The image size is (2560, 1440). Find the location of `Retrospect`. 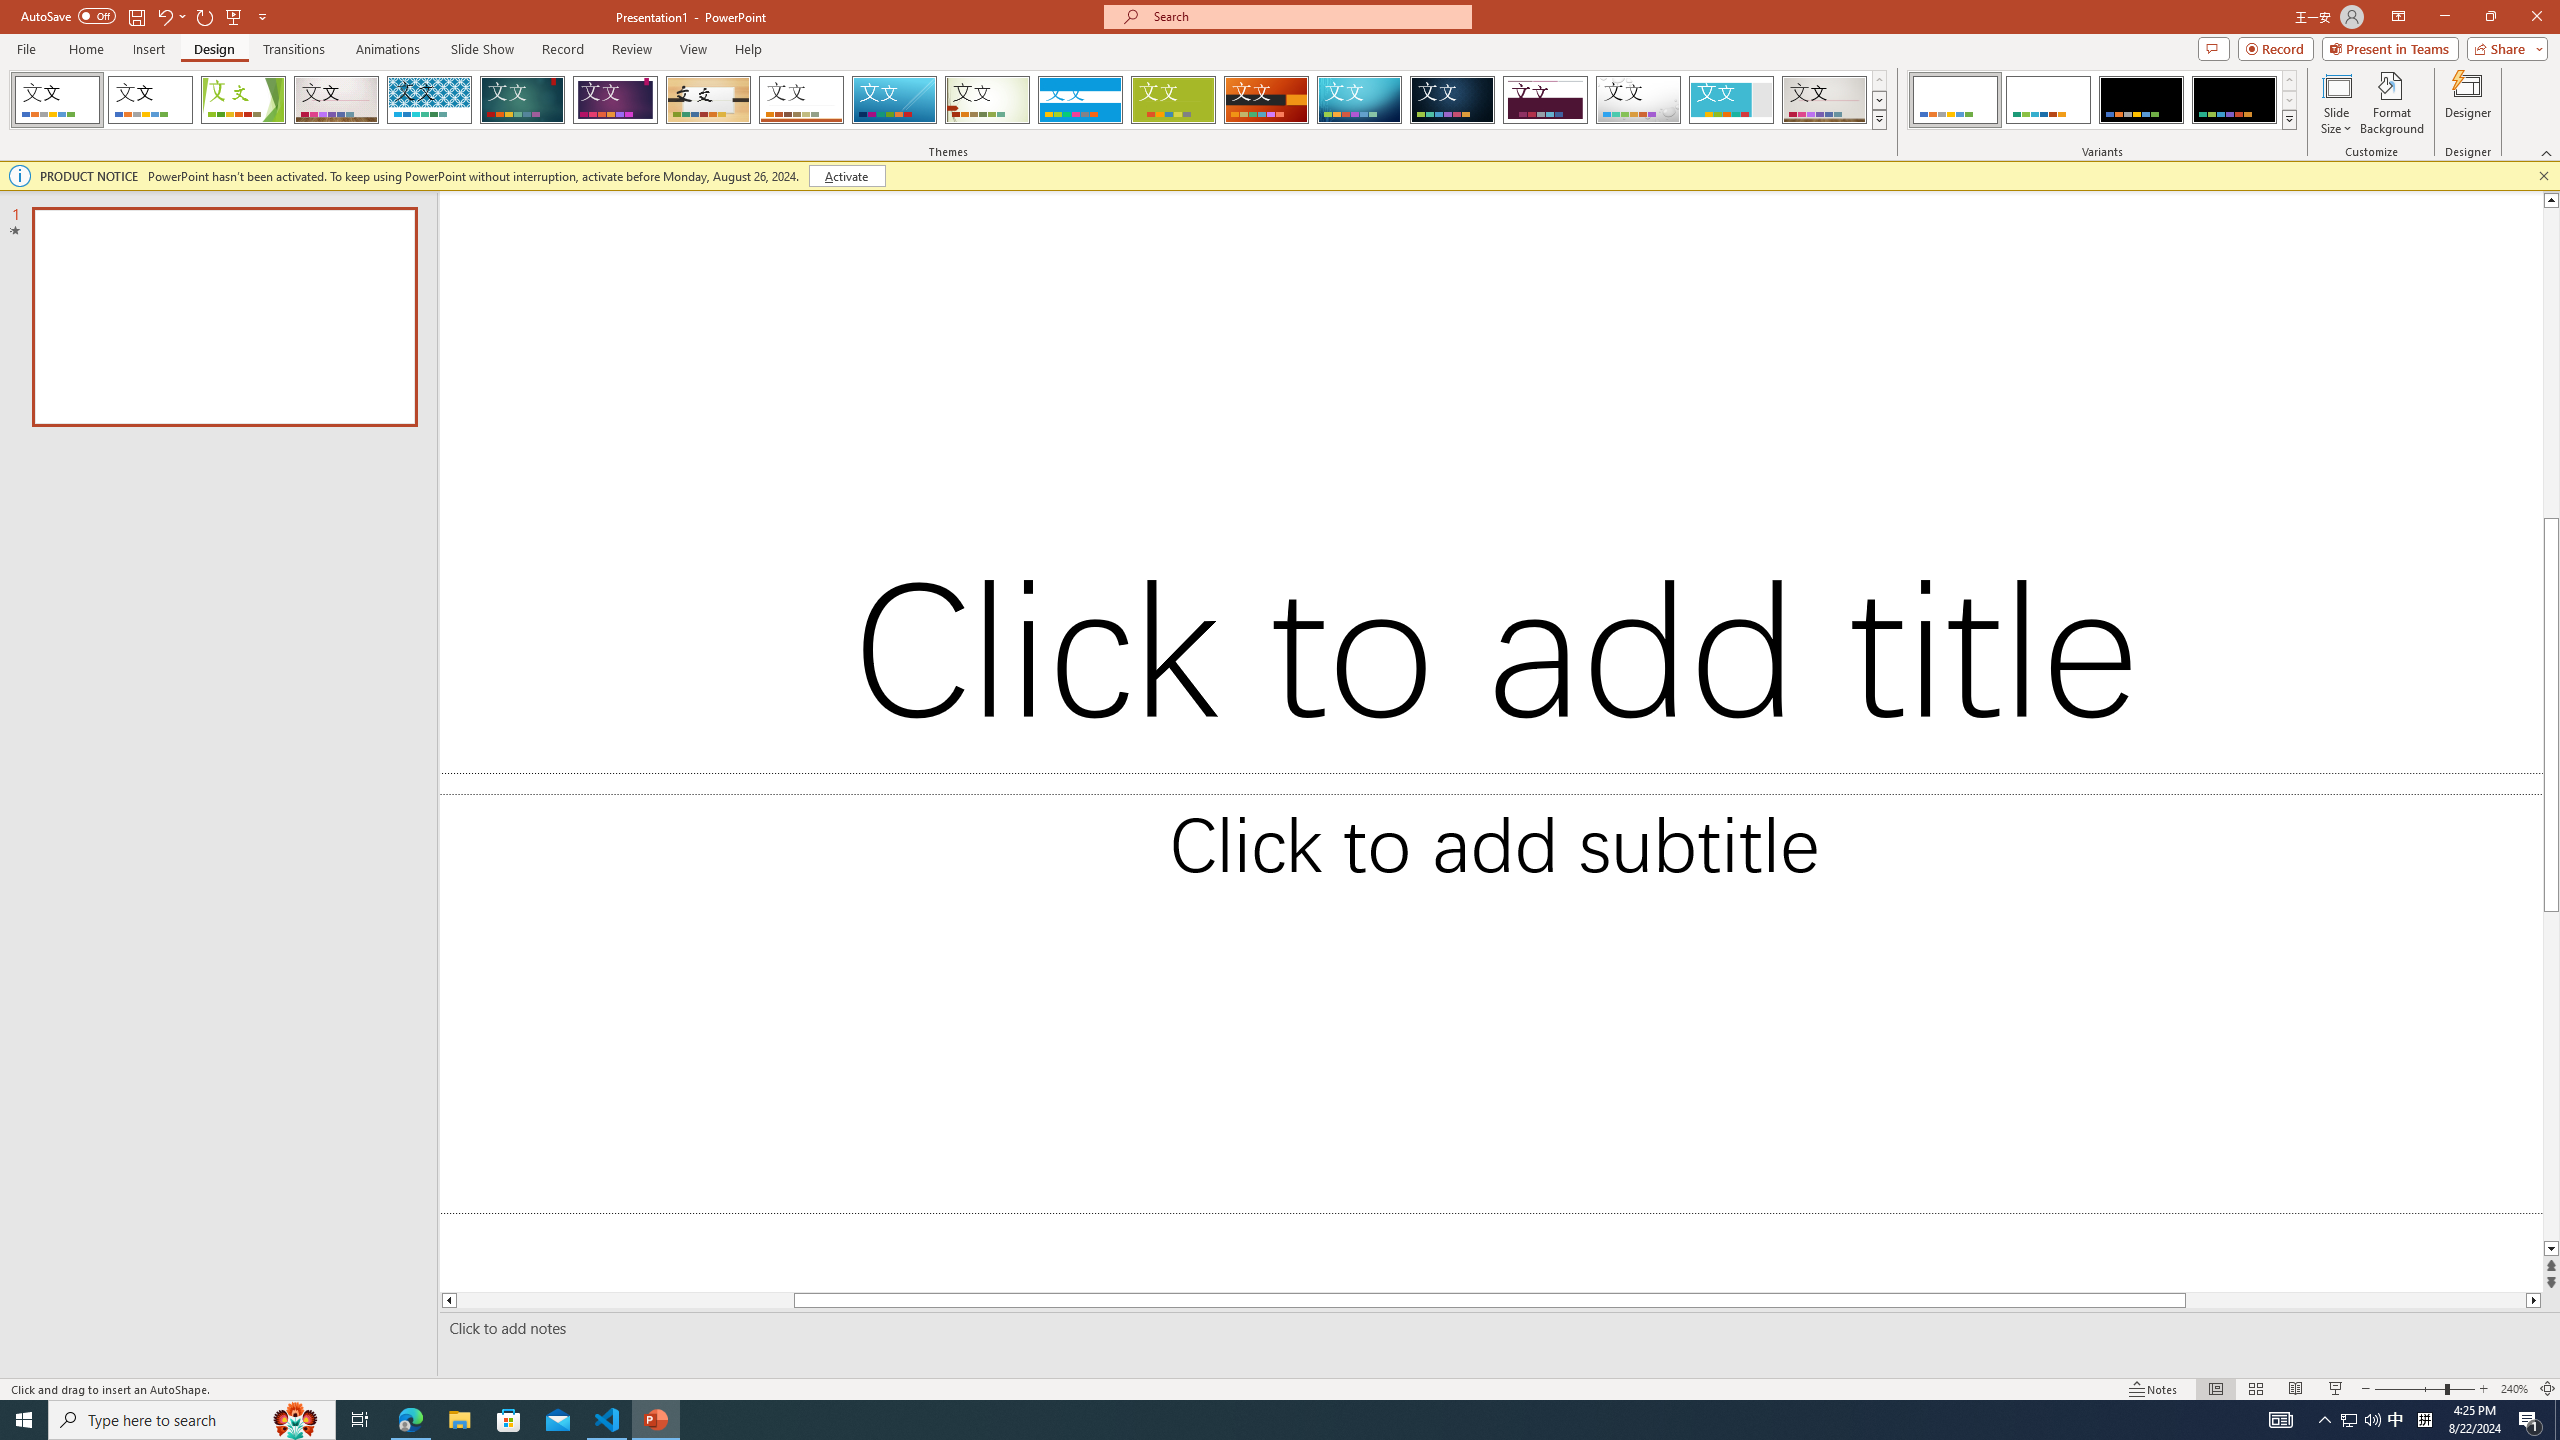

Retrospect is located at coordinates (801, 100).